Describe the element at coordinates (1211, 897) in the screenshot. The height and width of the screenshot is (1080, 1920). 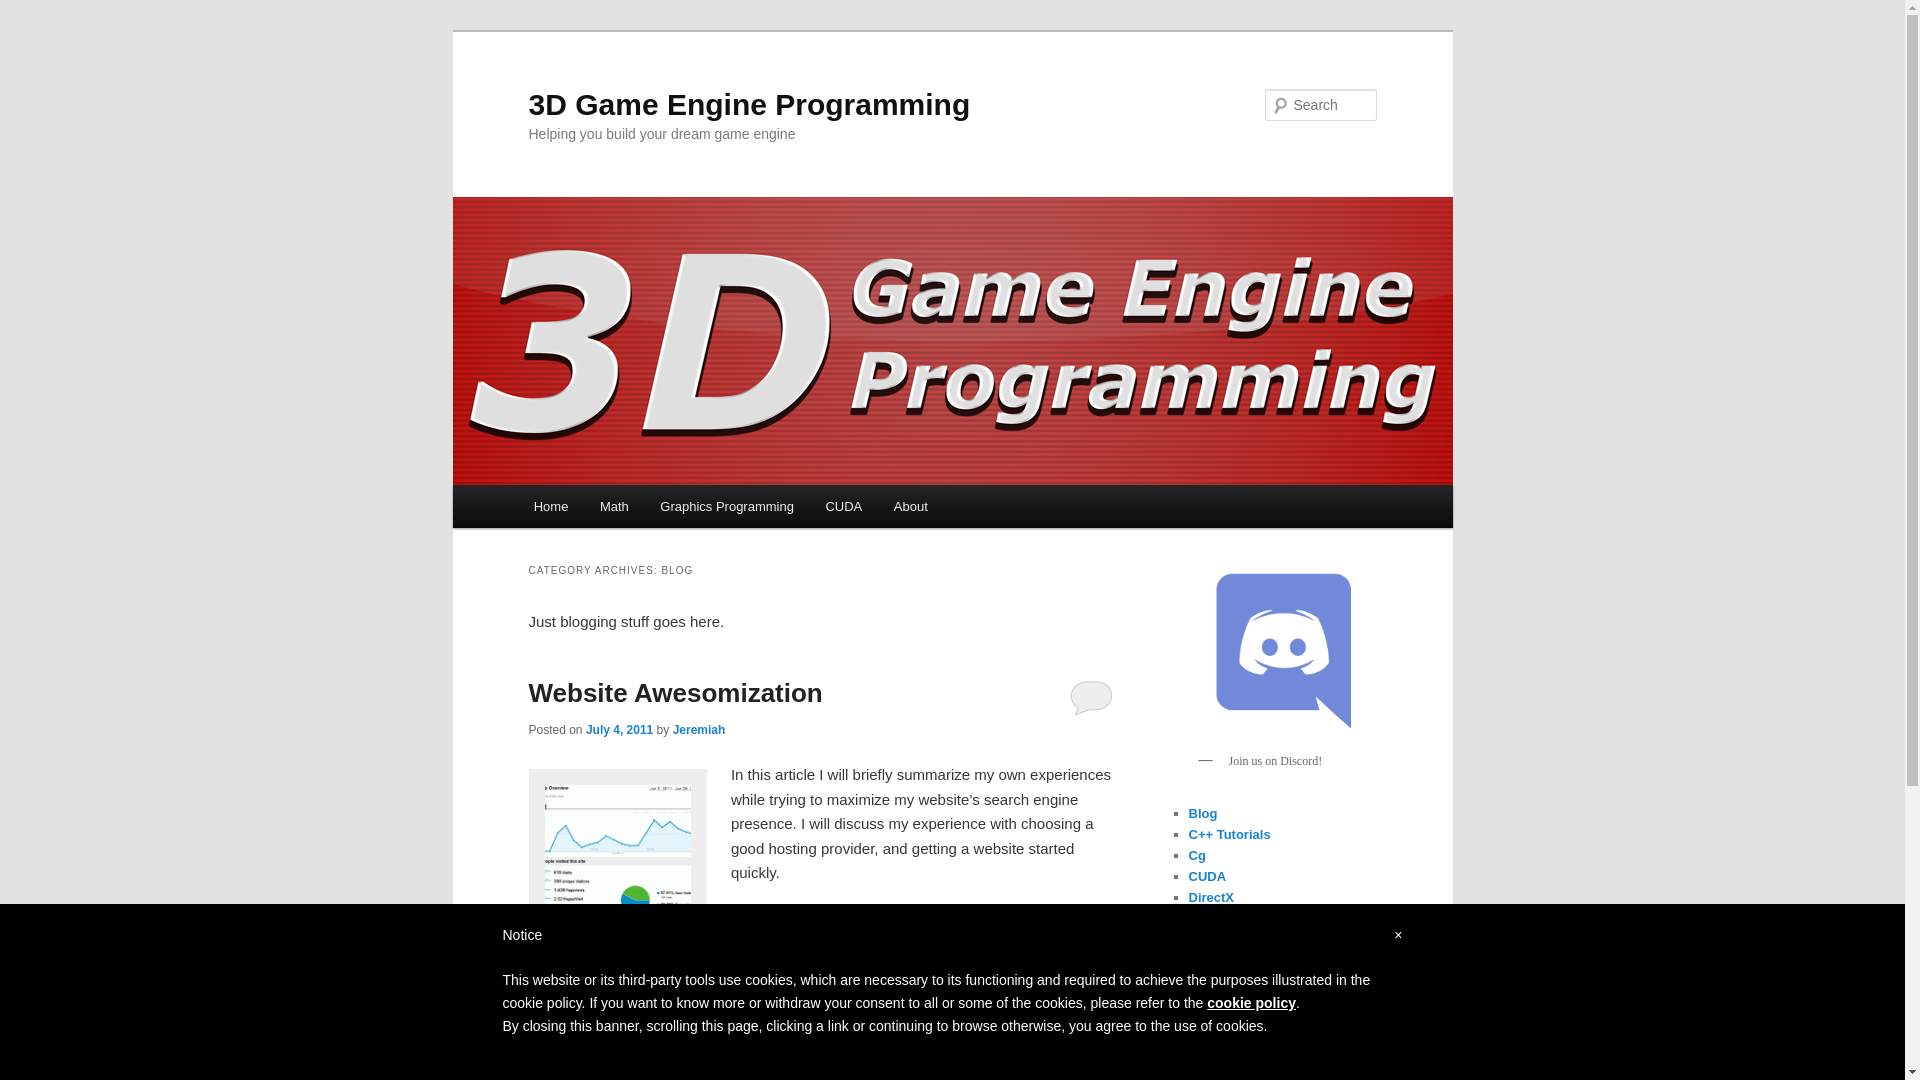
I see `DirectX` at that location.